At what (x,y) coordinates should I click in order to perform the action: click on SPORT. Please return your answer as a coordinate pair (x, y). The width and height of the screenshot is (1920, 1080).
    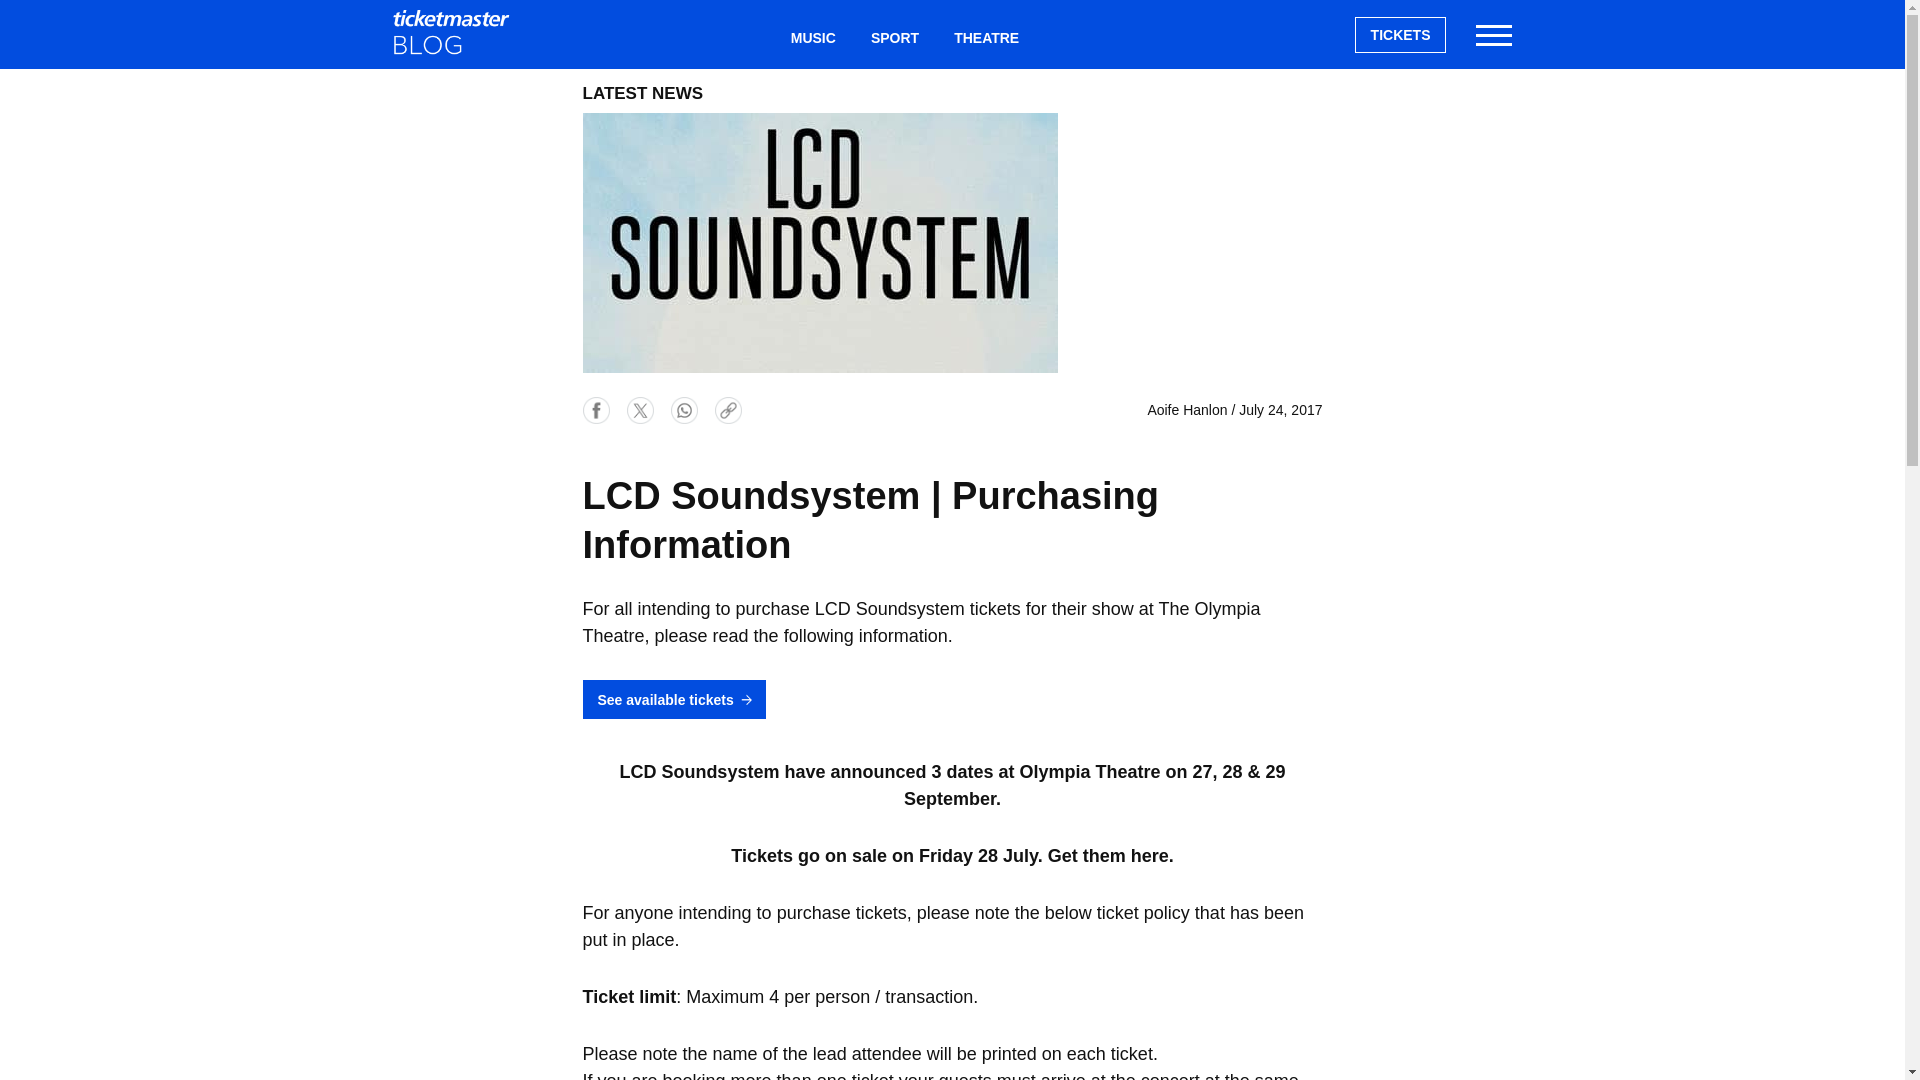
    Looking at the image, I should click on (894, 38).